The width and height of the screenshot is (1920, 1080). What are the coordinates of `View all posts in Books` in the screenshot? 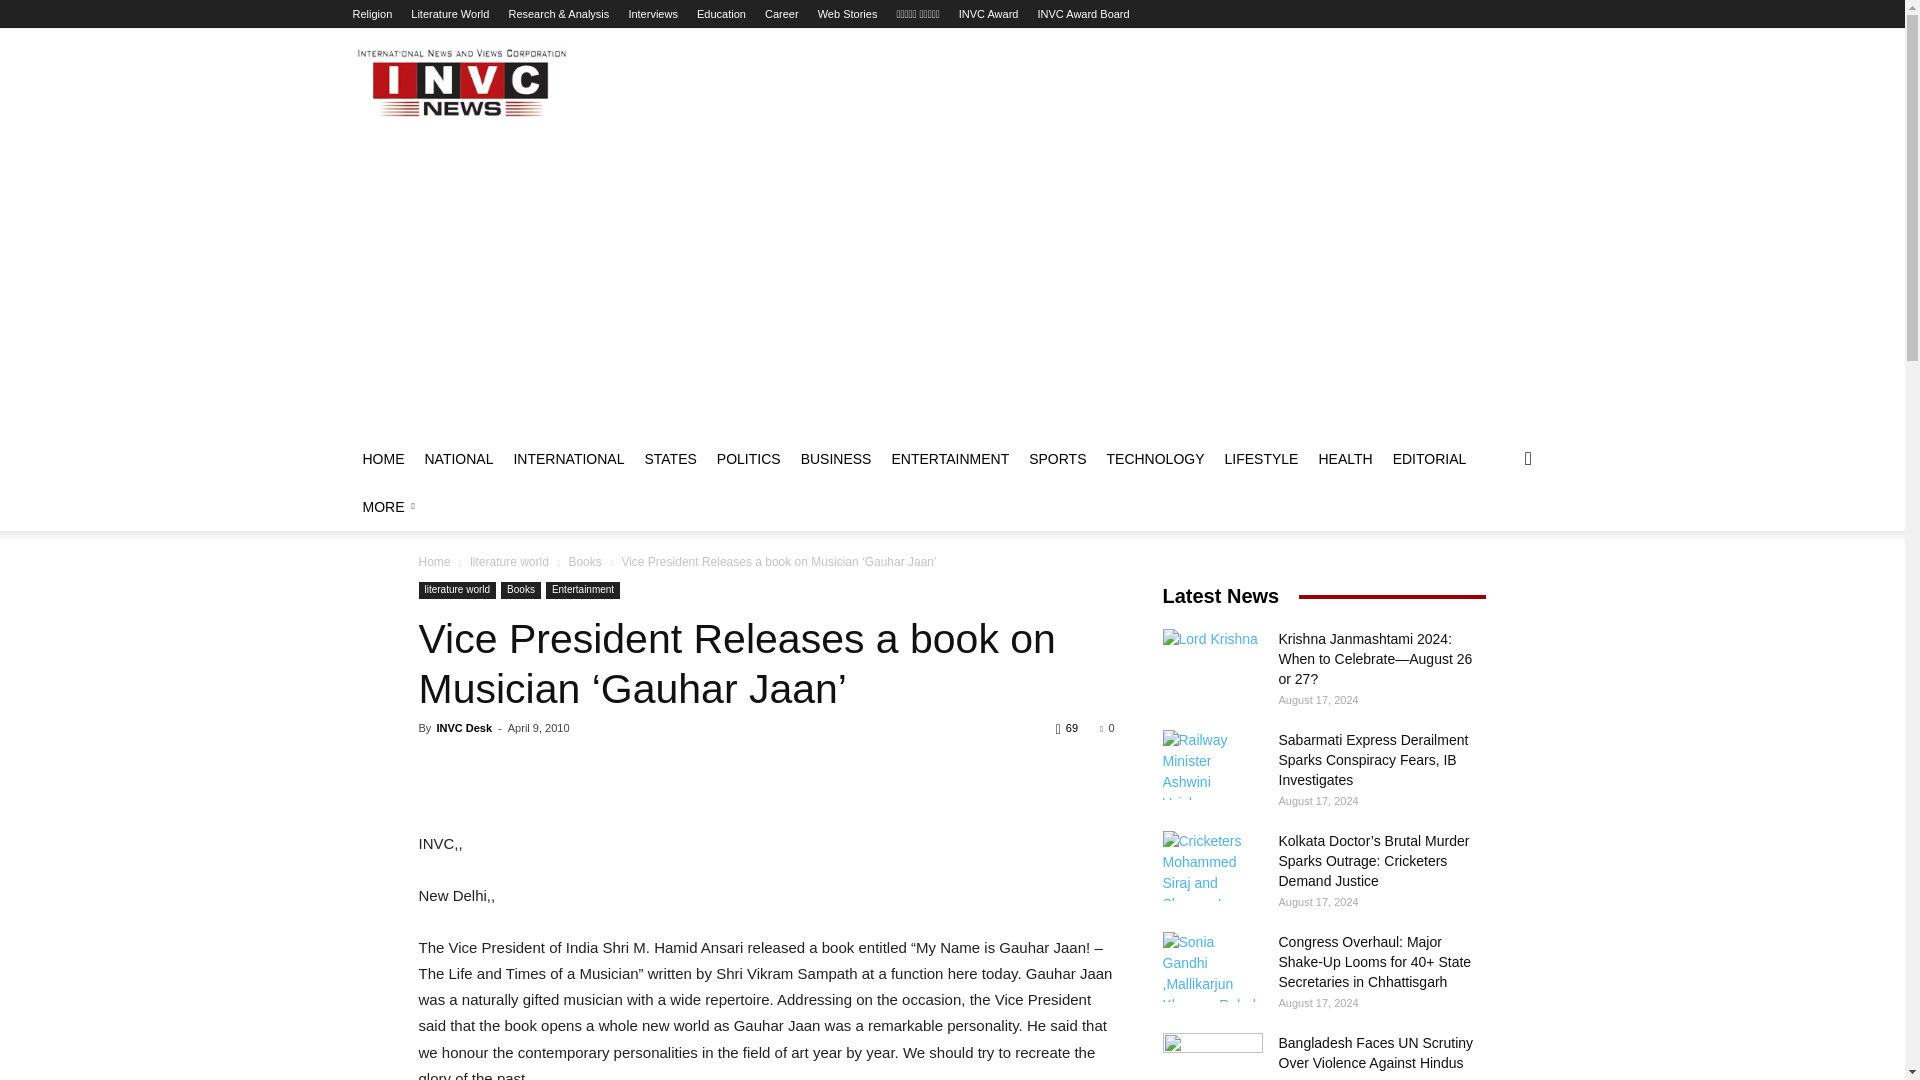 It's located at (584, 562).